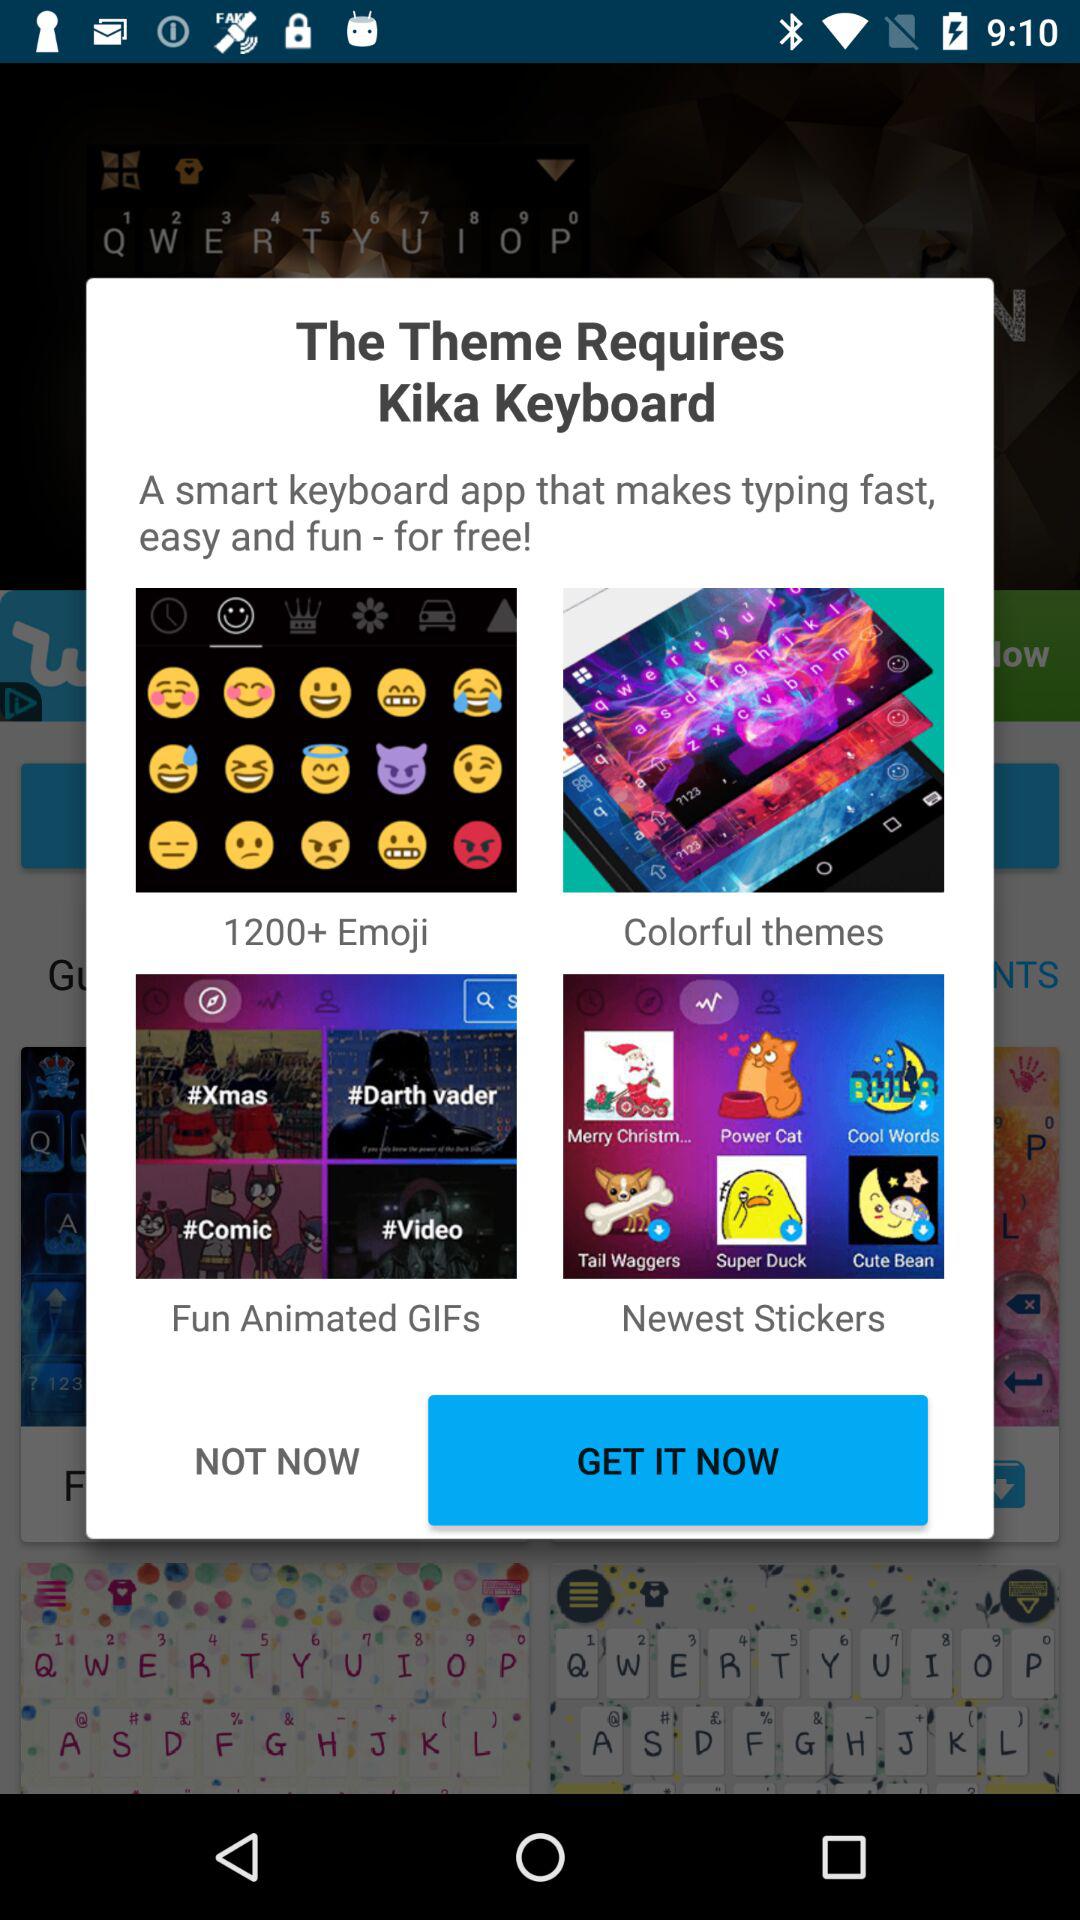 The height and width of the screenshot is (1920, 1080). What do you see at coordinates (678, 1460) in the screenshot?
I see `scroll to the get it now item` at bounding box center [678, 1460].